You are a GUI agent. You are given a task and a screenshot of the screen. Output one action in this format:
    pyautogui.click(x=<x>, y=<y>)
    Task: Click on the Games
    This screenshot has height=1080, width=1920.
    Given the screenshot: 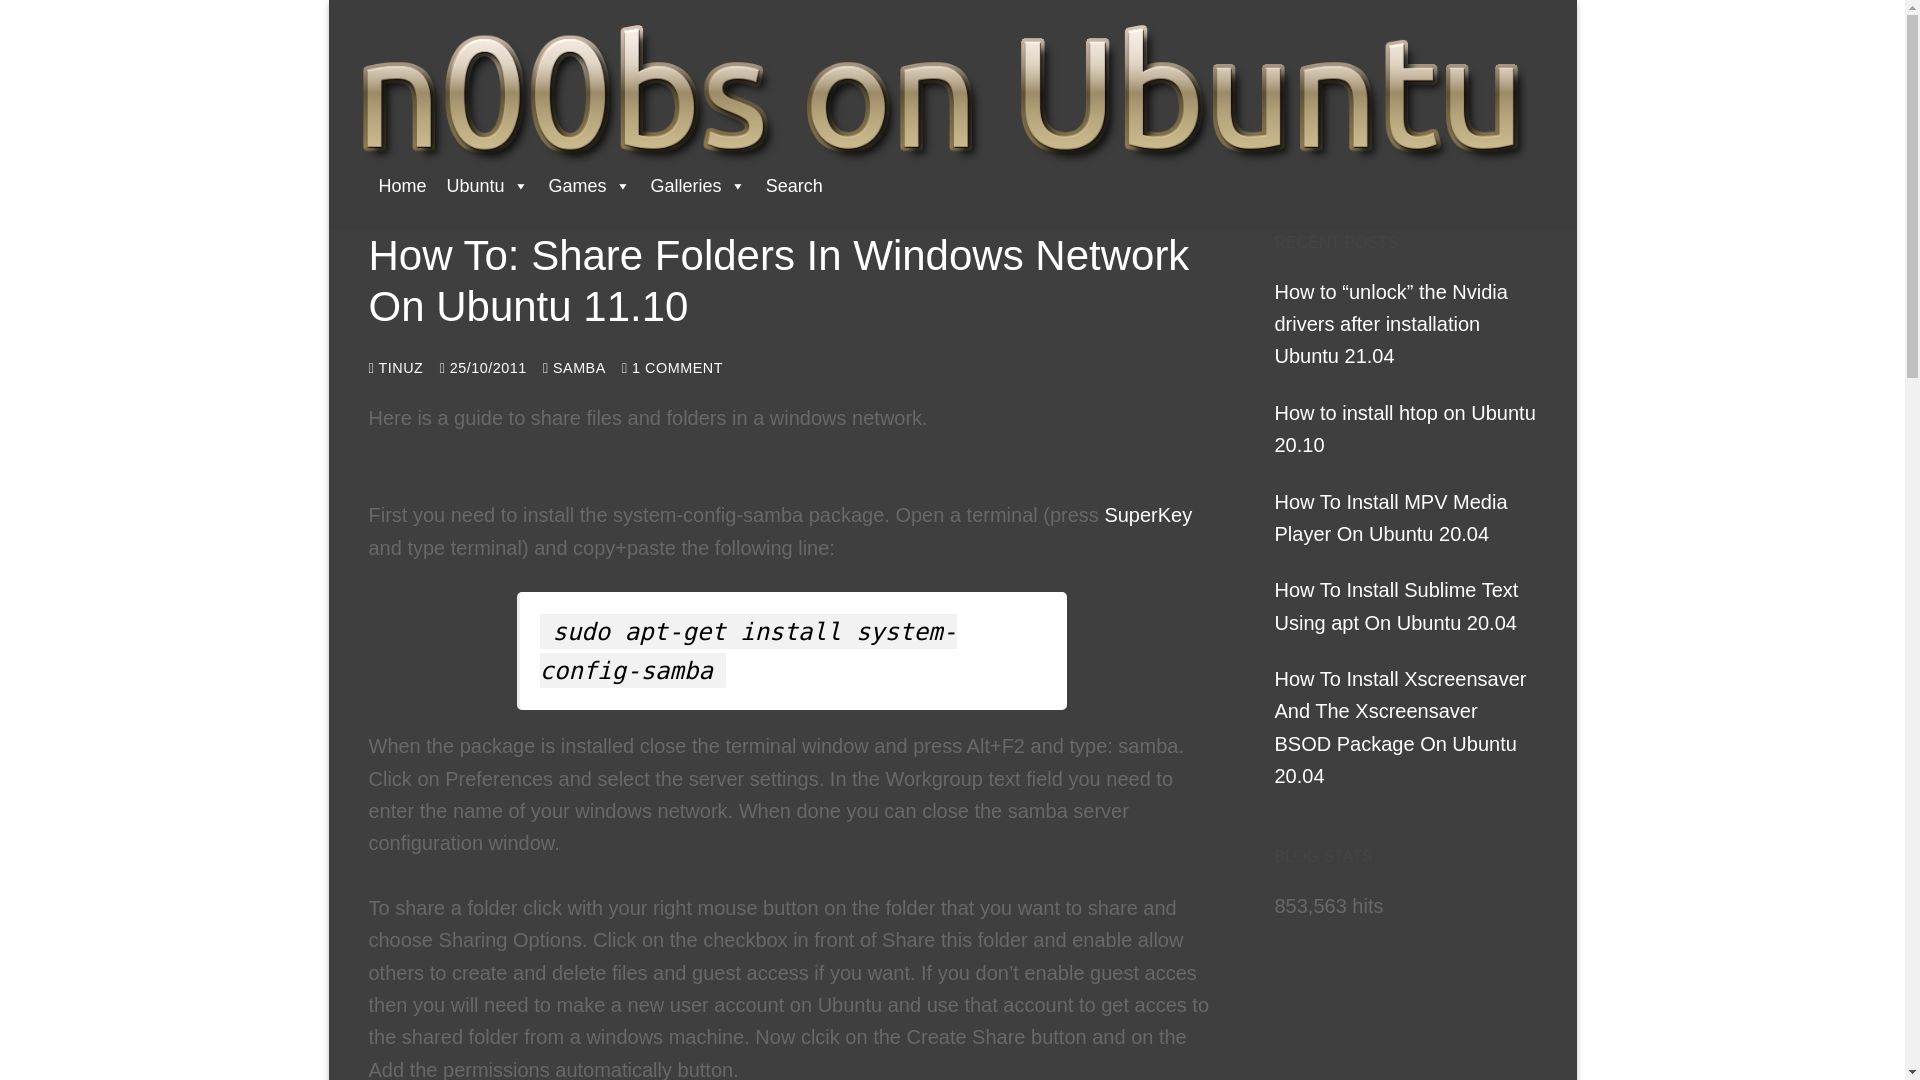 What is the action you would take?
    pyautogui.click(x=590, y=186)
    